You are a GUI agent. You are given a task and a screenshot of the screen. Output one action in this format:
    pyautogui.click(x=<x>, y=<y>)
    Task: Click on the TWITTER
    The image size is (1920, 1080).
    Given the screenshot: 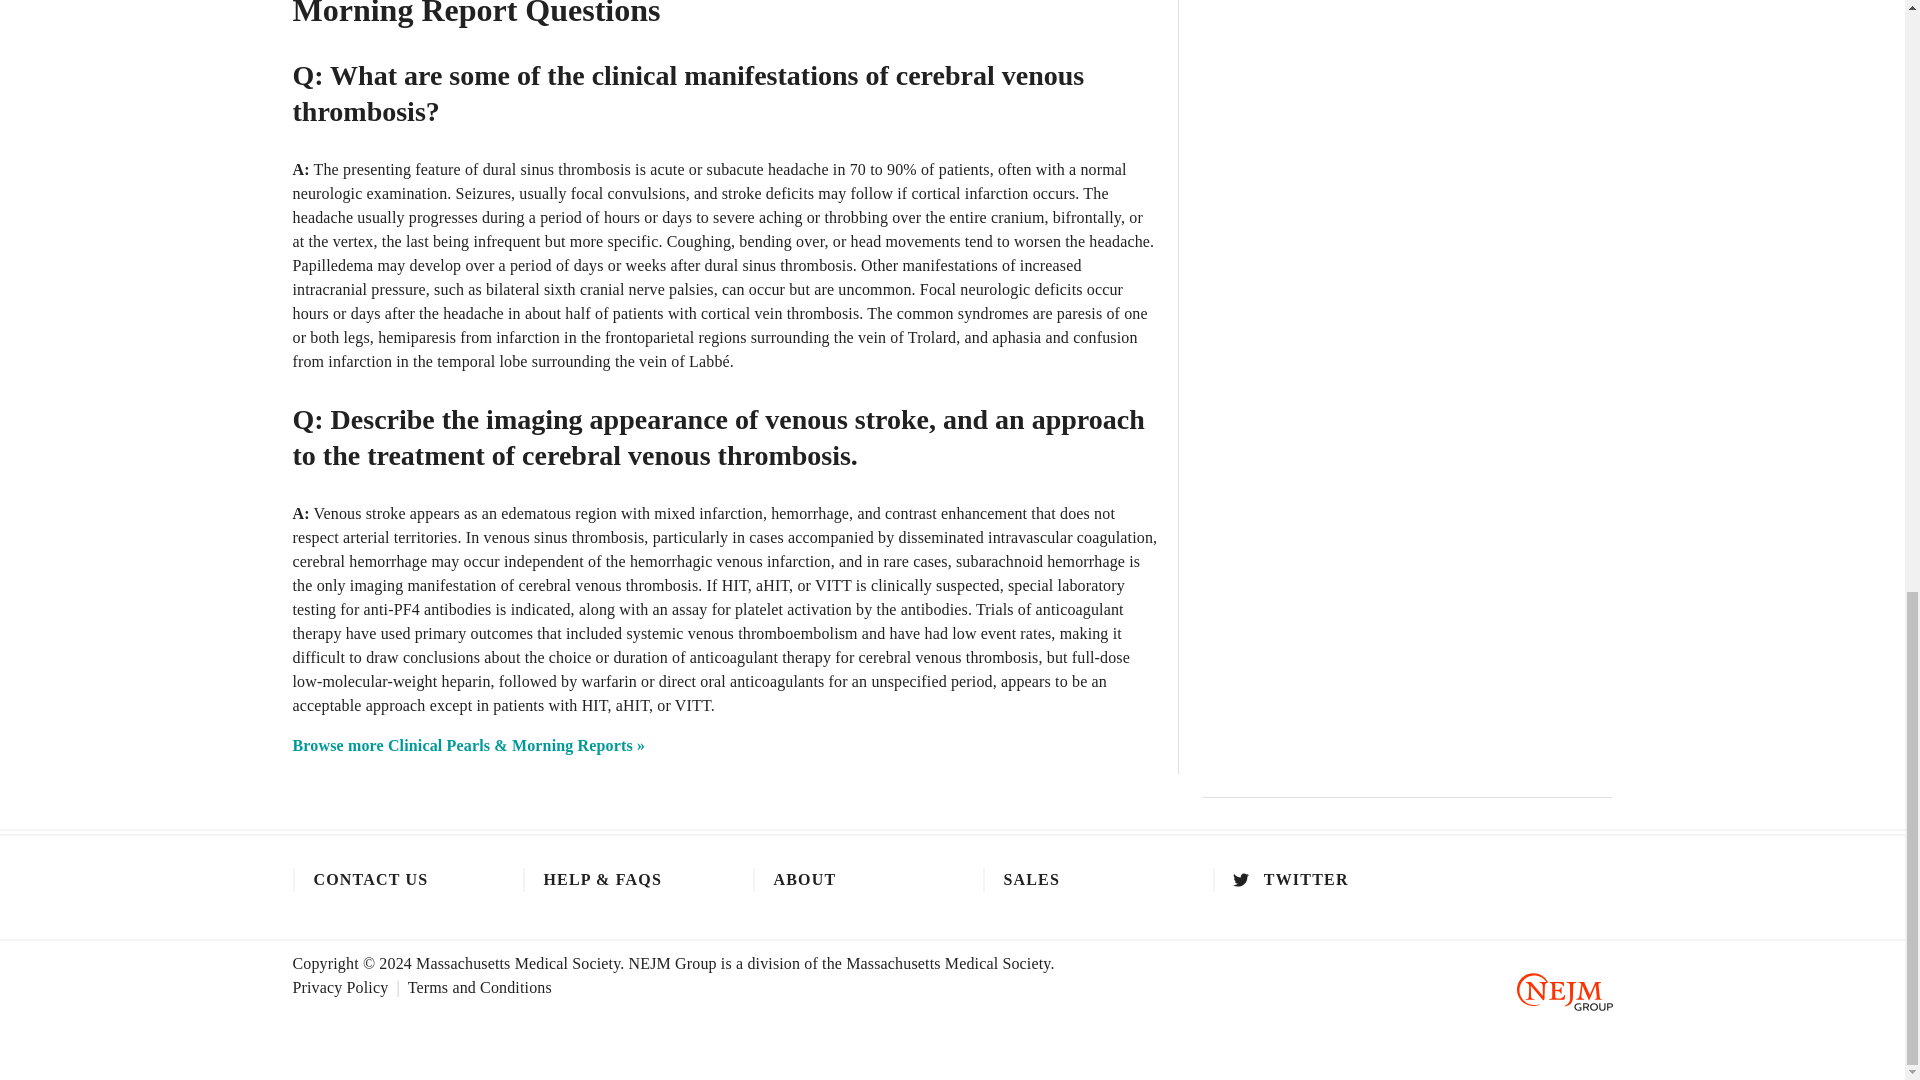 What is the action you would take?
    pyautogui.click(x=1307, y=880)
    